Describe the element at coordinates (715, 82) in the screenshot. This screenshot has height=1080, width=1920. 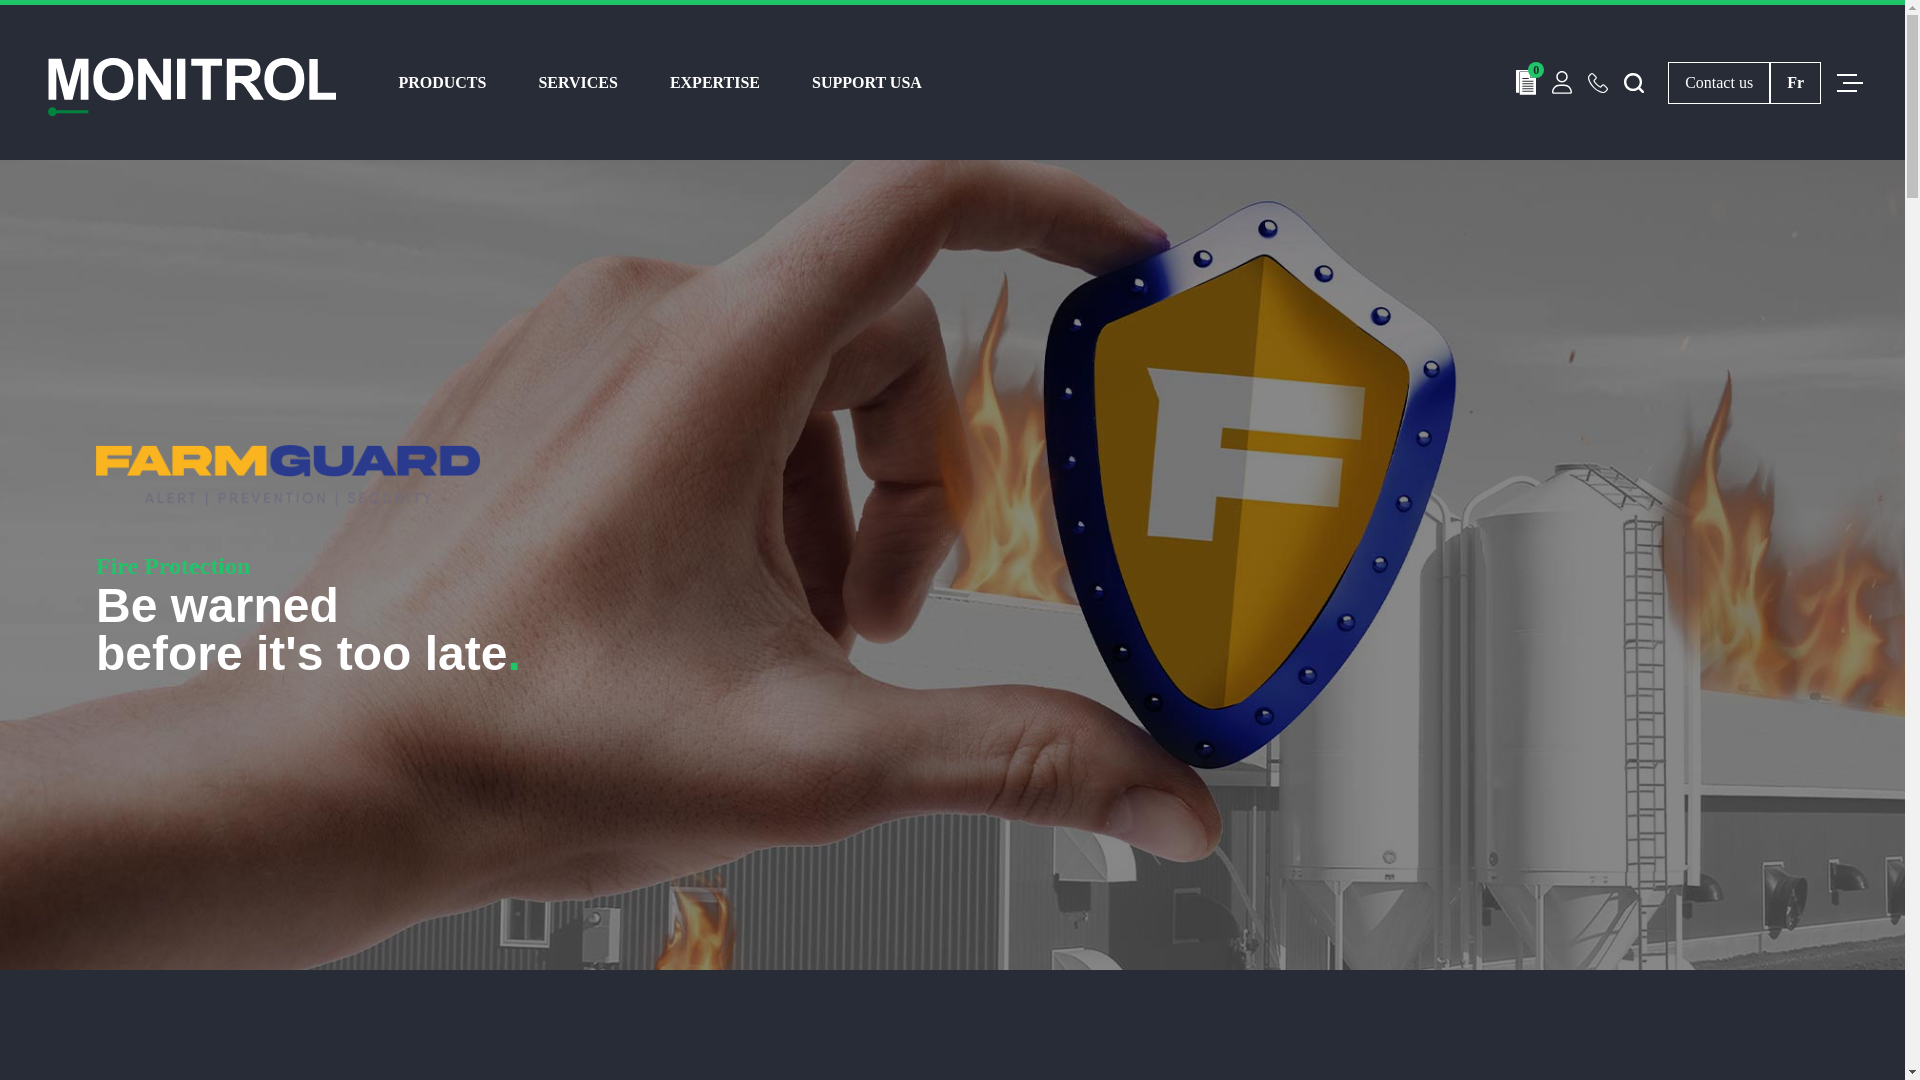
I see `EXPERTISE` at that location.